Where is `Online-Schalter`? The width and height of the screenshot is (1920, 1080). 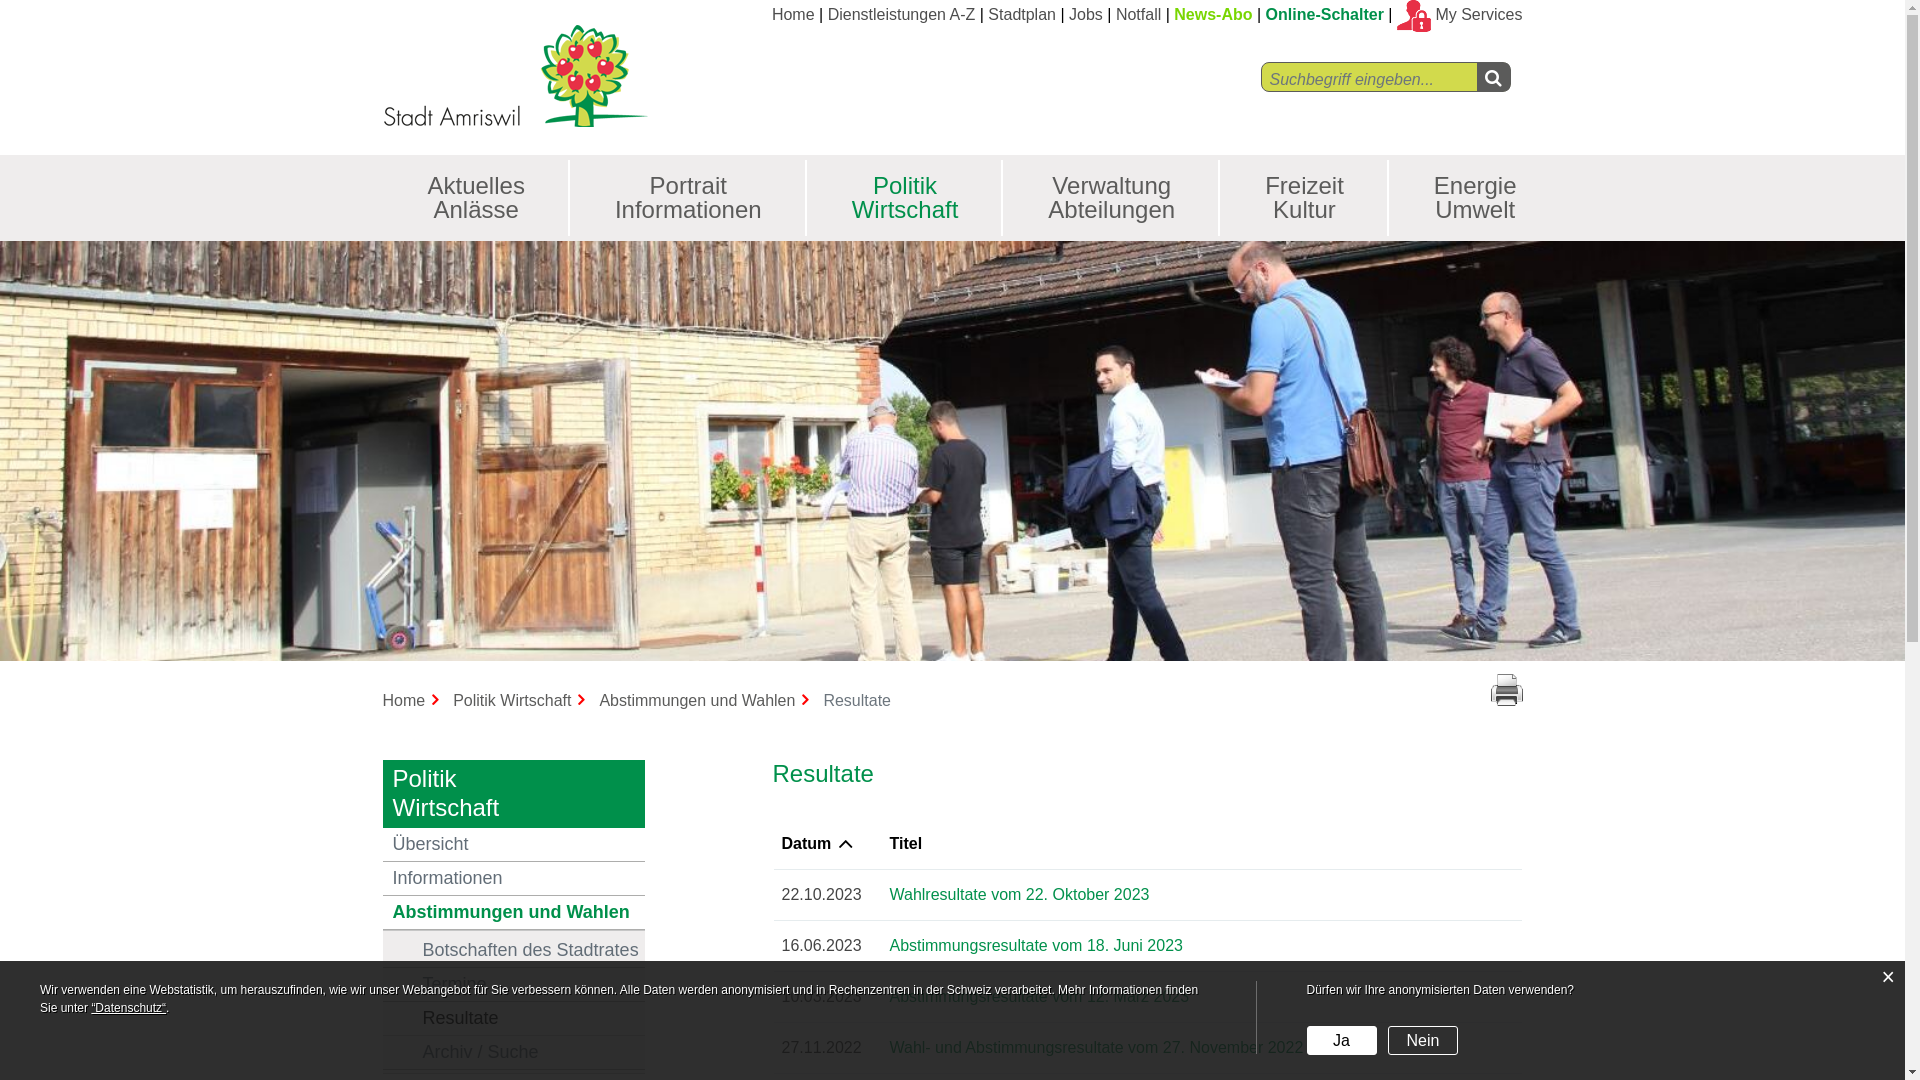 Online-Schalter is located at coordinates (1325, 14).